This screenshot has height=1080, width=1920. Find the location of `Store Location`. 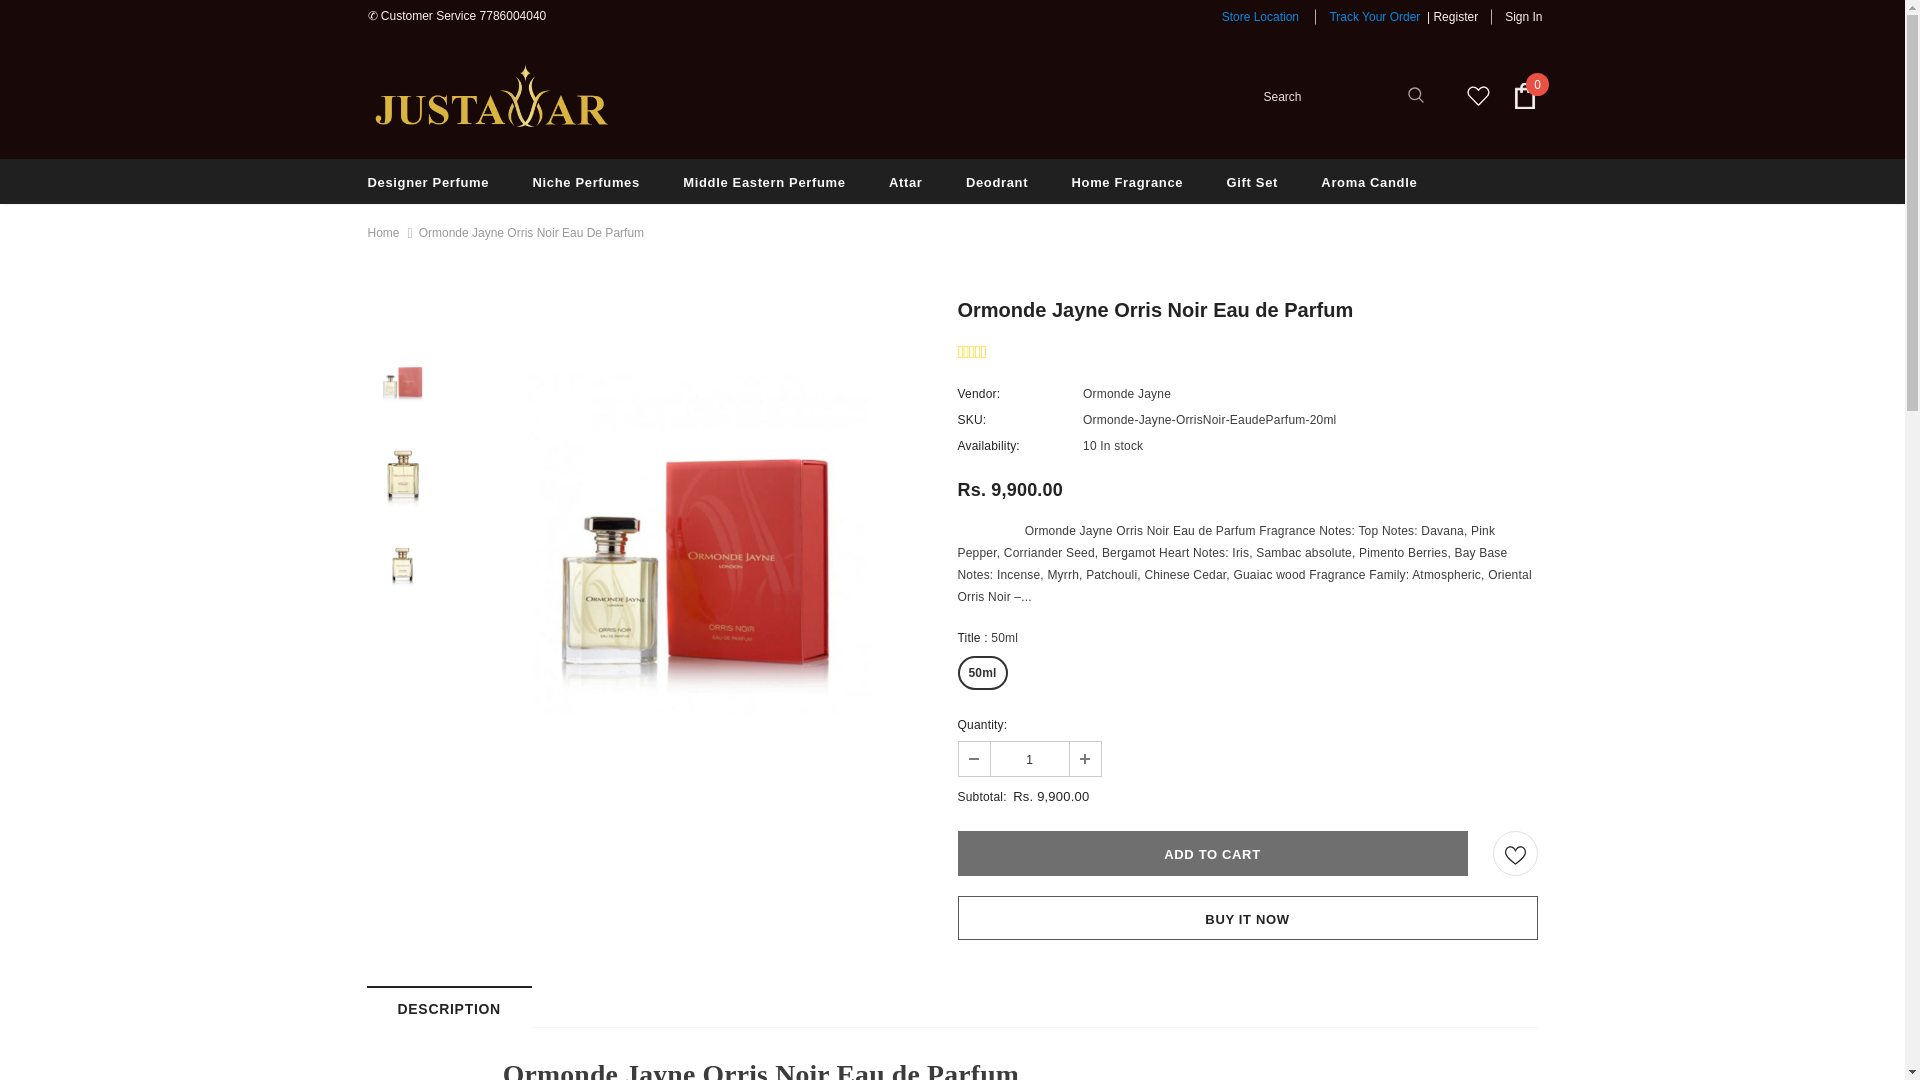

Store Location is located at coordinates (1260, 16).